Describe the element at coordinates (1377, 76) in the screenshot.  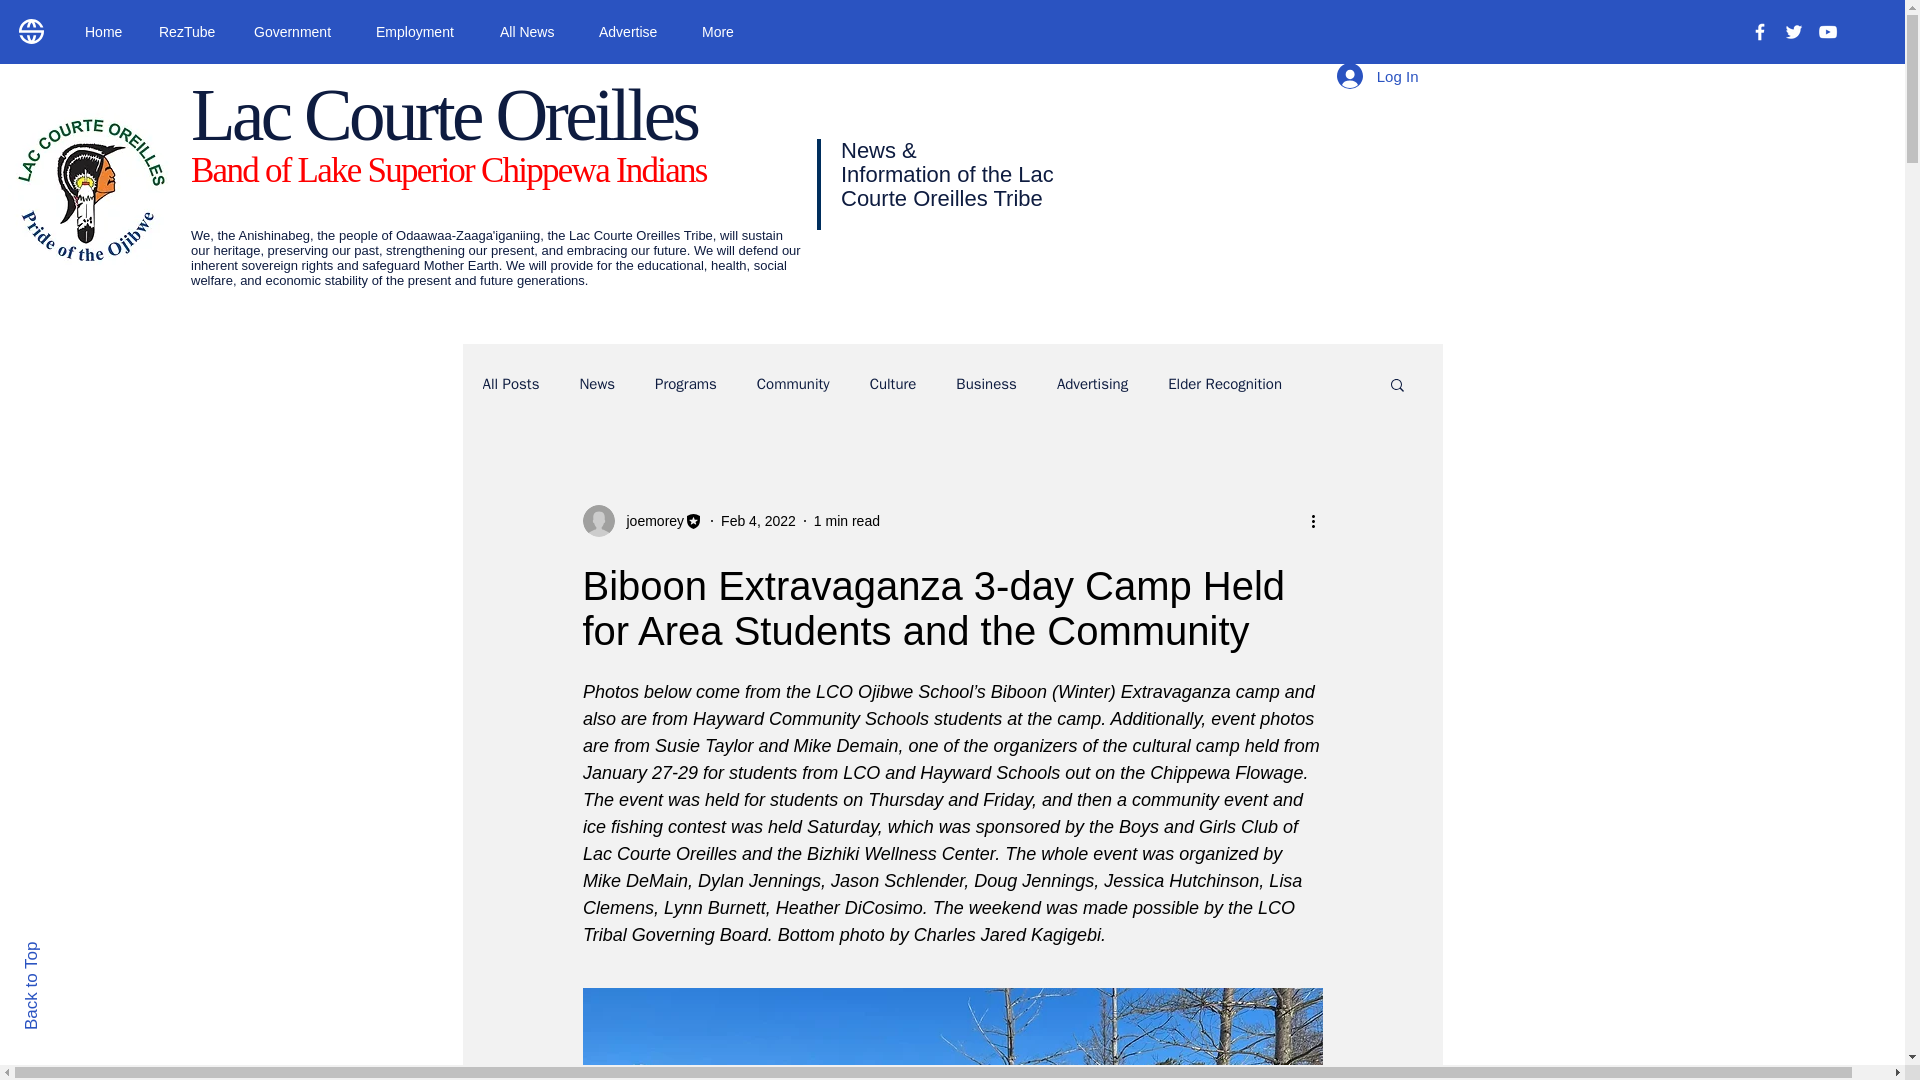
I see `Log In` at that location.